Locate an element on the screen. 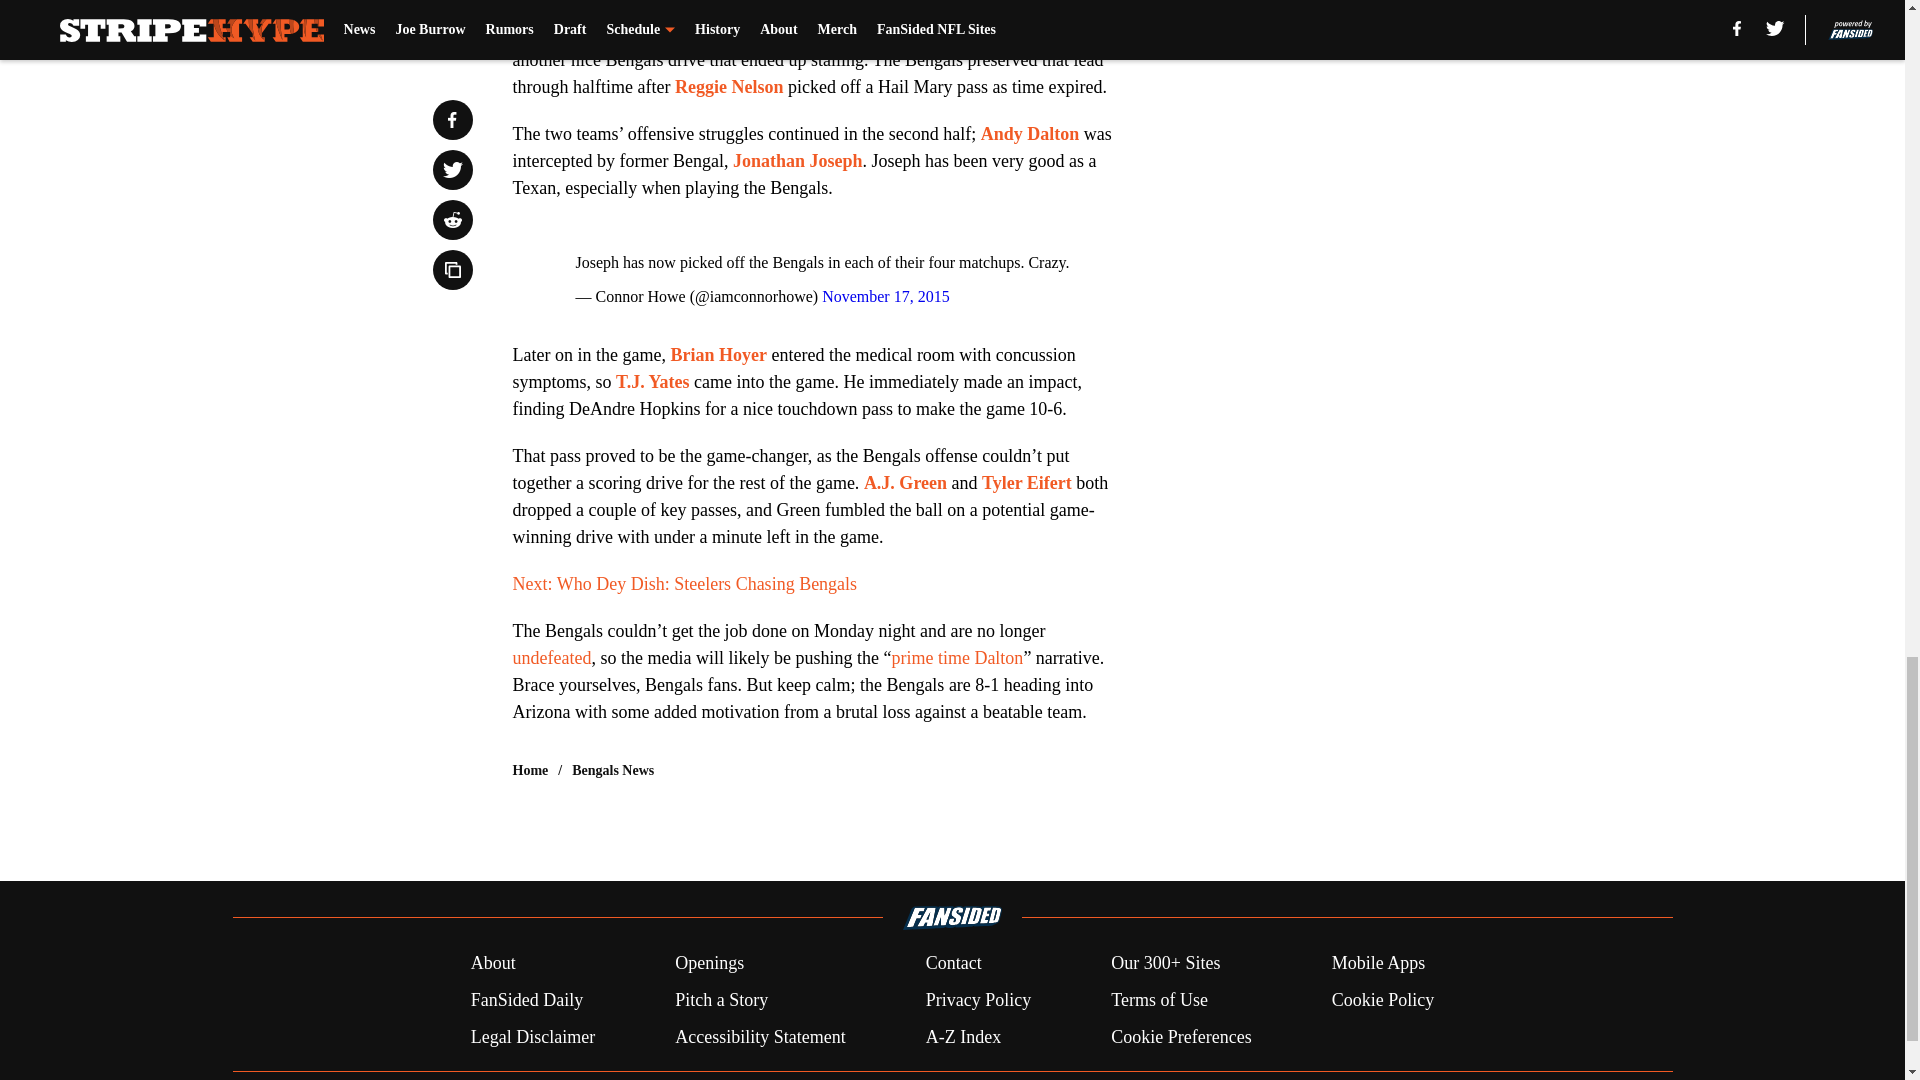  Contact is located at coordinates (953, 964).